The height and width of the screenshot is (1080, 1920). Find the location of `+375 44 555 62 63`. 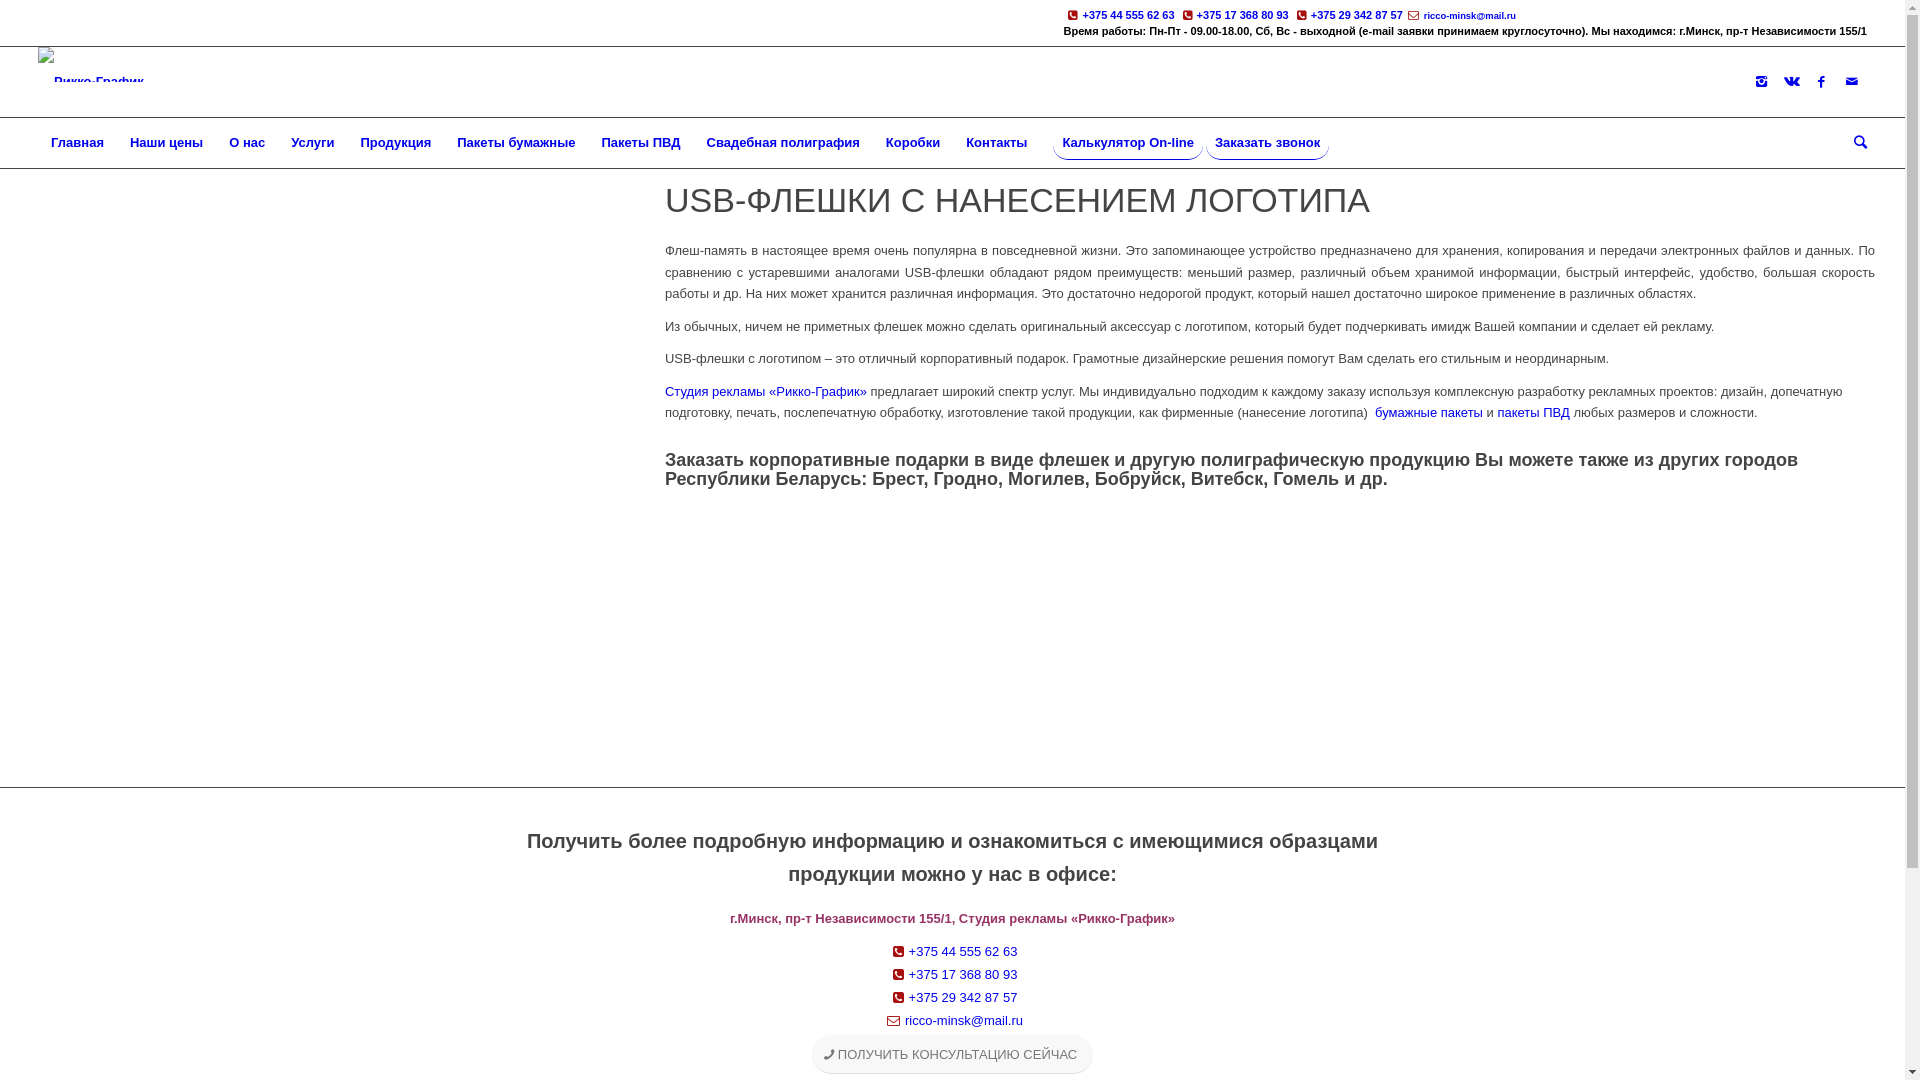

+375 44 555 62 63 is located at coordinates (952, 952).